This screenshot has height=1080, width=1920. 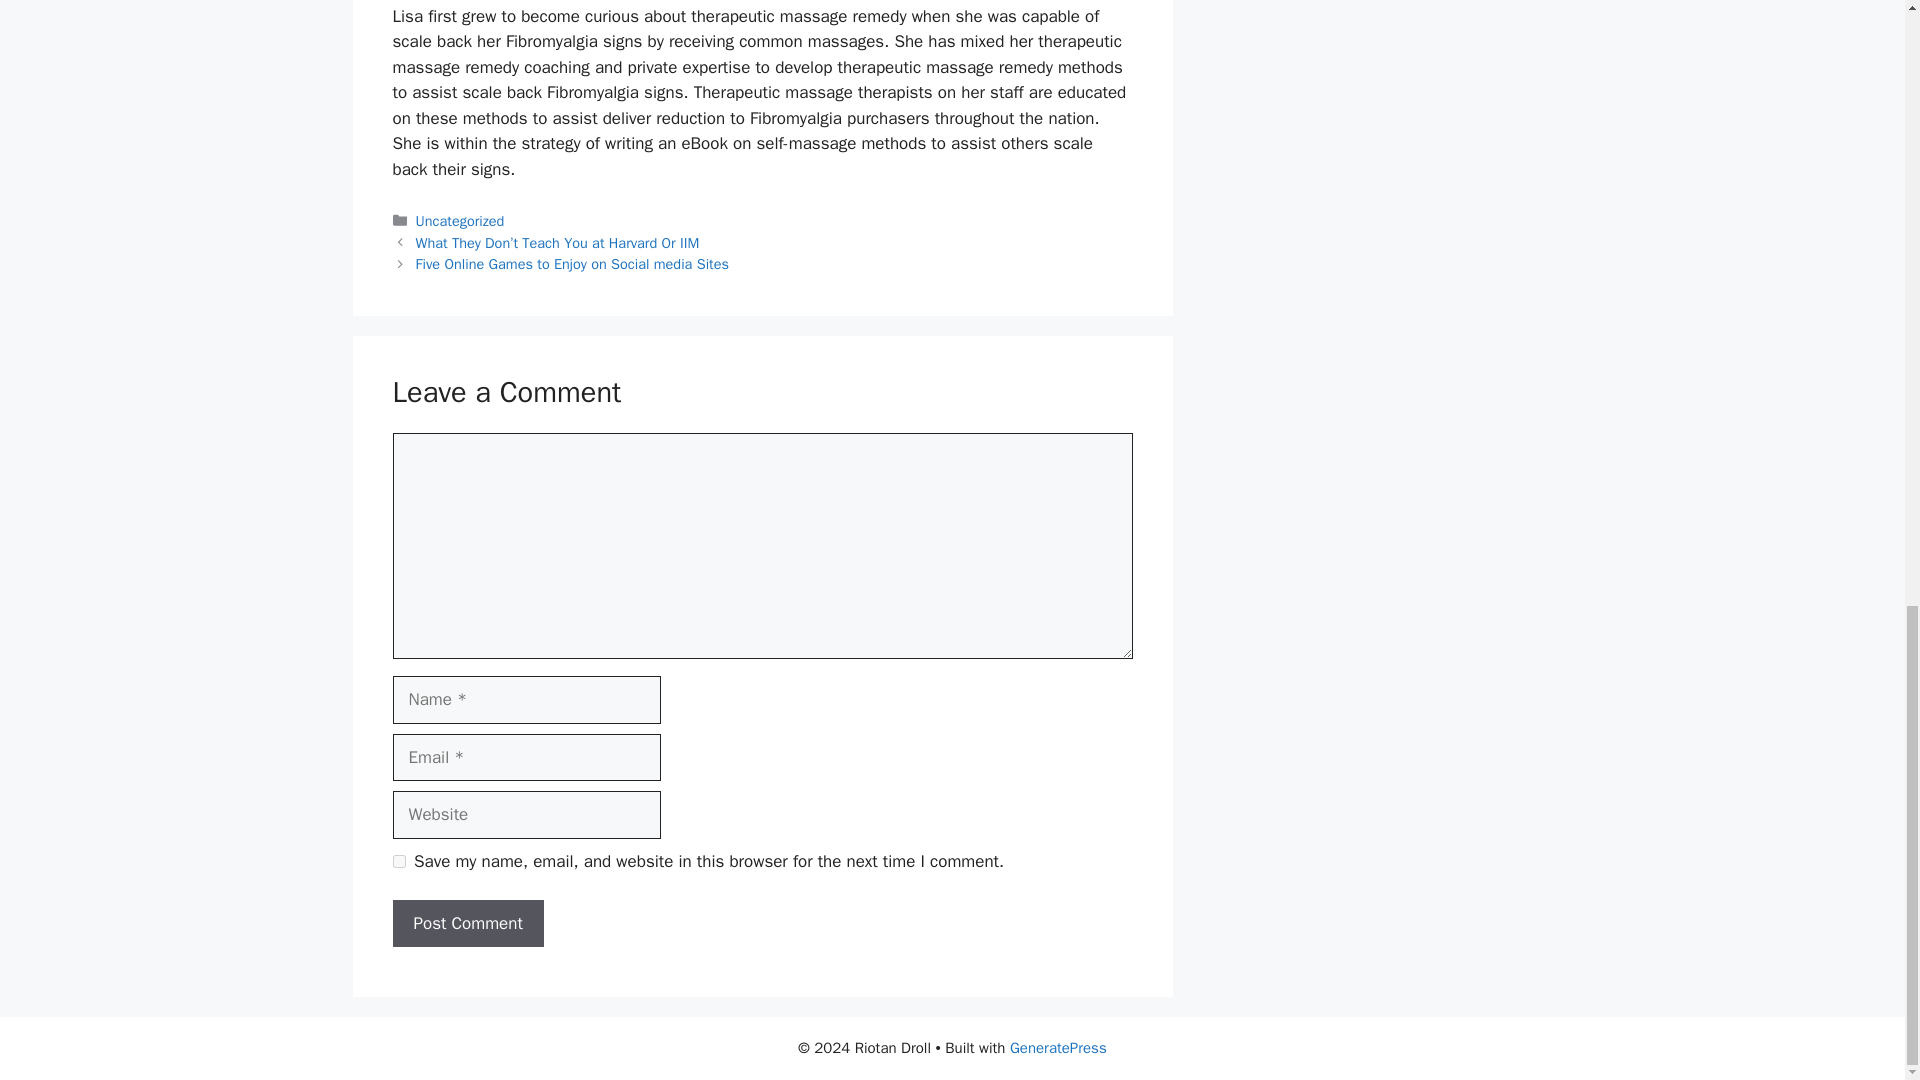 I want to click on Post Comment, so click(x=467, y=924).